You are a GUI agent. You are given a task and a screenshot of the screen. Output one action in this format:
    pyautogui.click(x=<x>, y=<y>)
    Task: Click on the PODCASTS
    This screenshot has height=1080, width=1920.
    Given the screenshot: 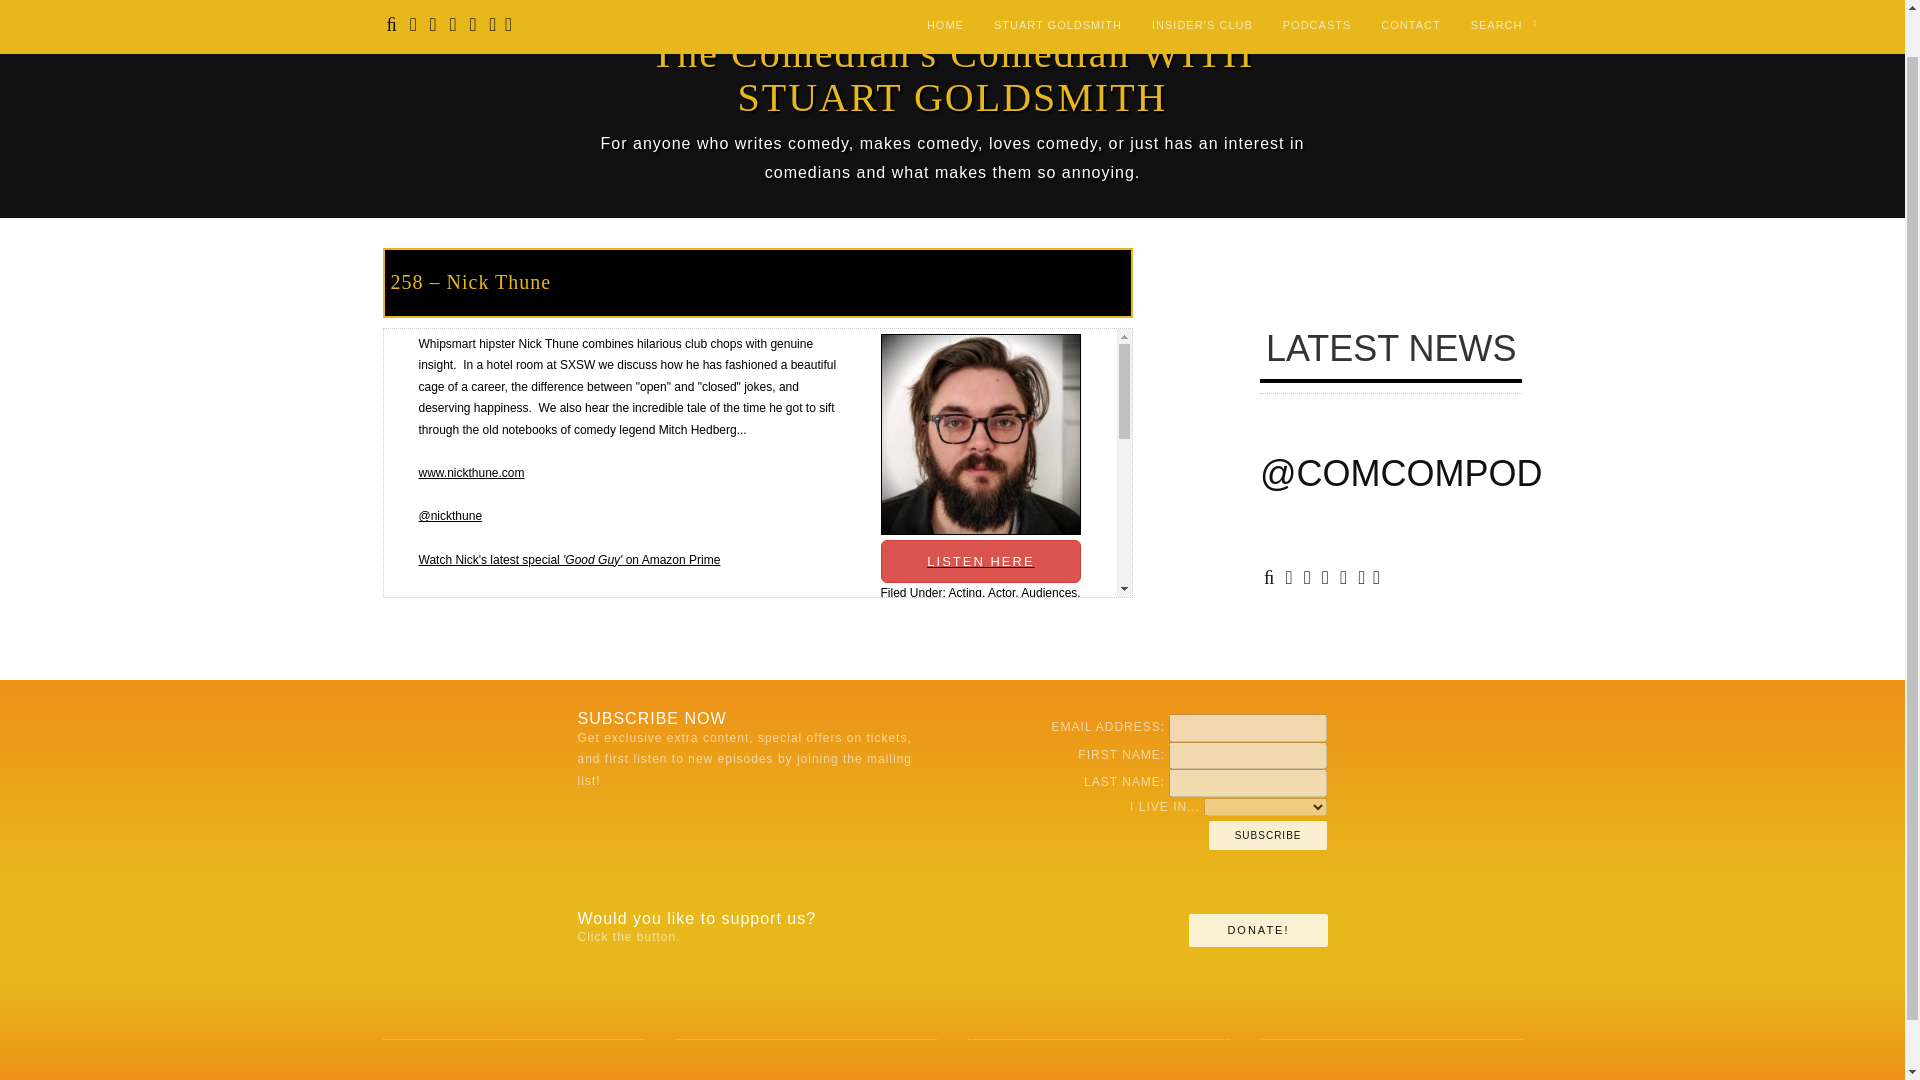 What is the action you would take?
    pyautogui.click(x=1317, y=1)
    